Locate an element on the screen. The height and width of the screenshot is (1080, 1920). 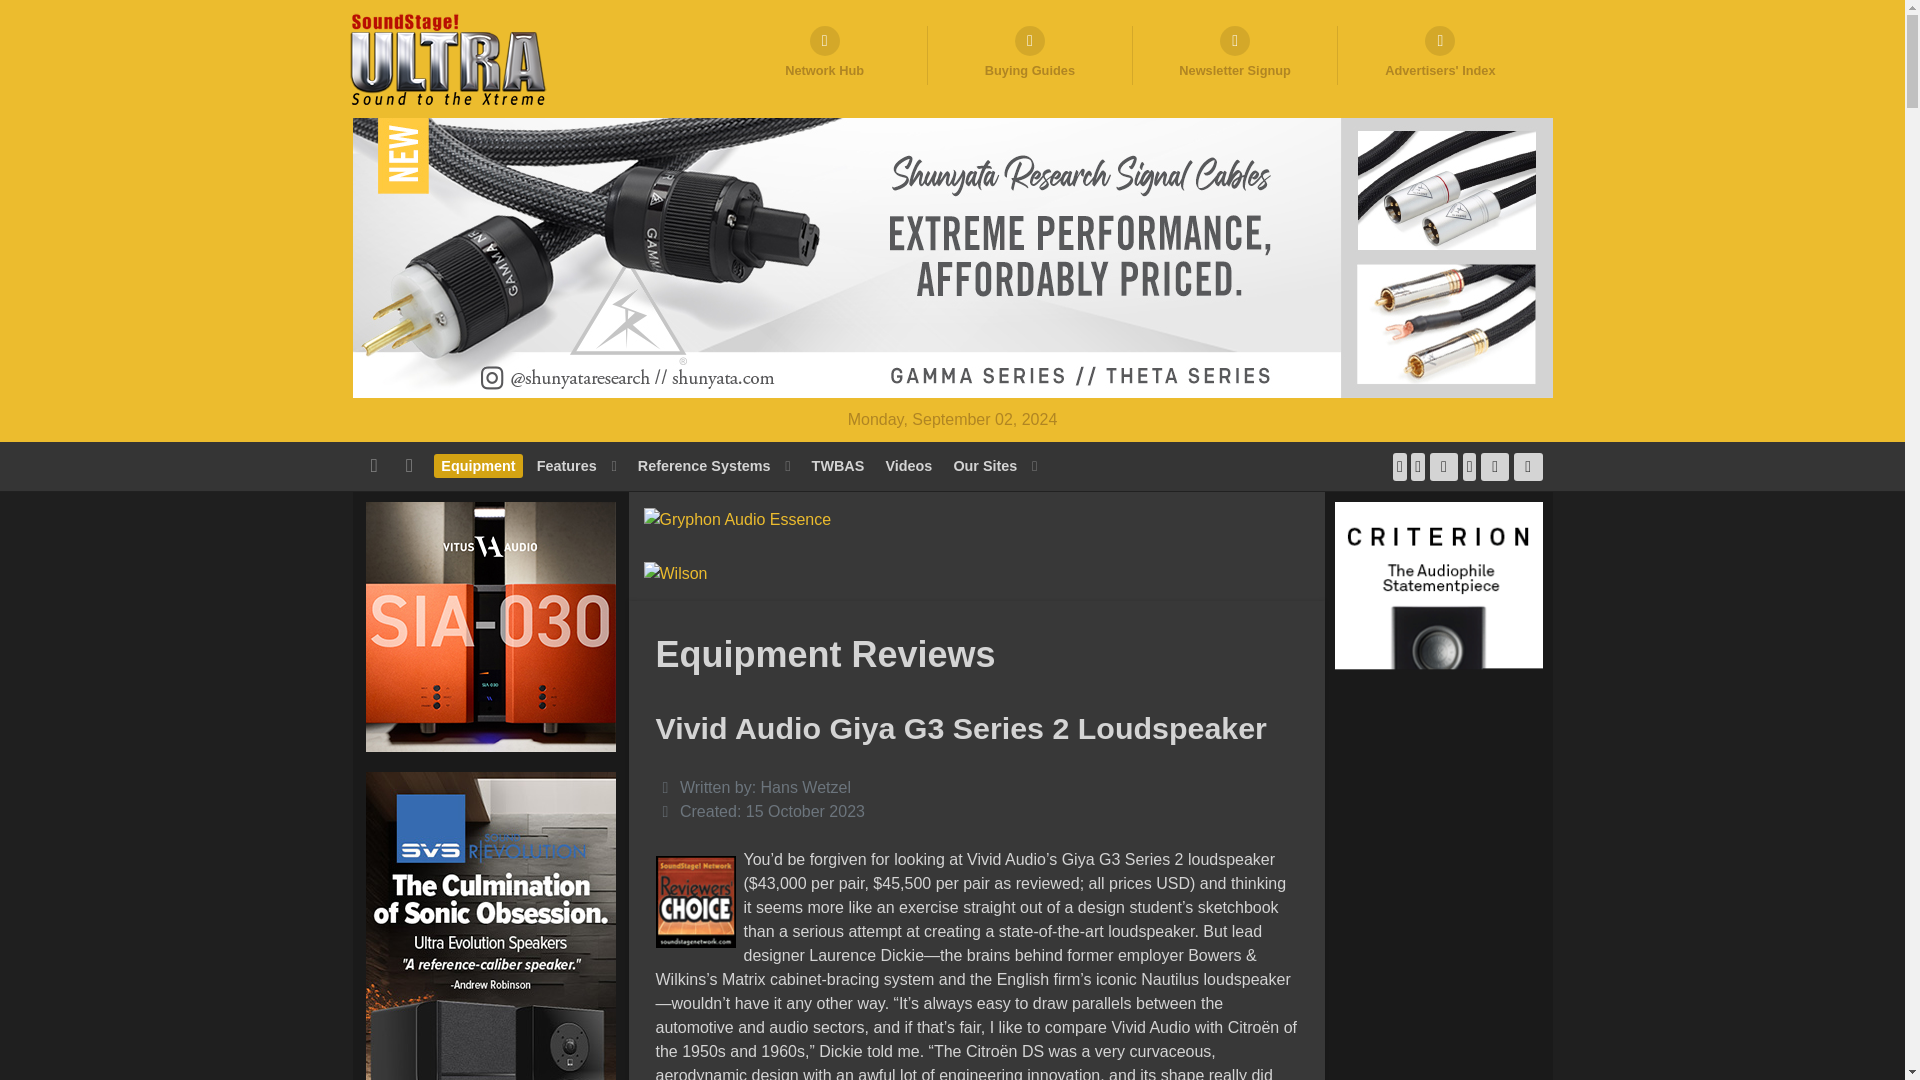
Buying Guides is located at coordinates (1030, 55).